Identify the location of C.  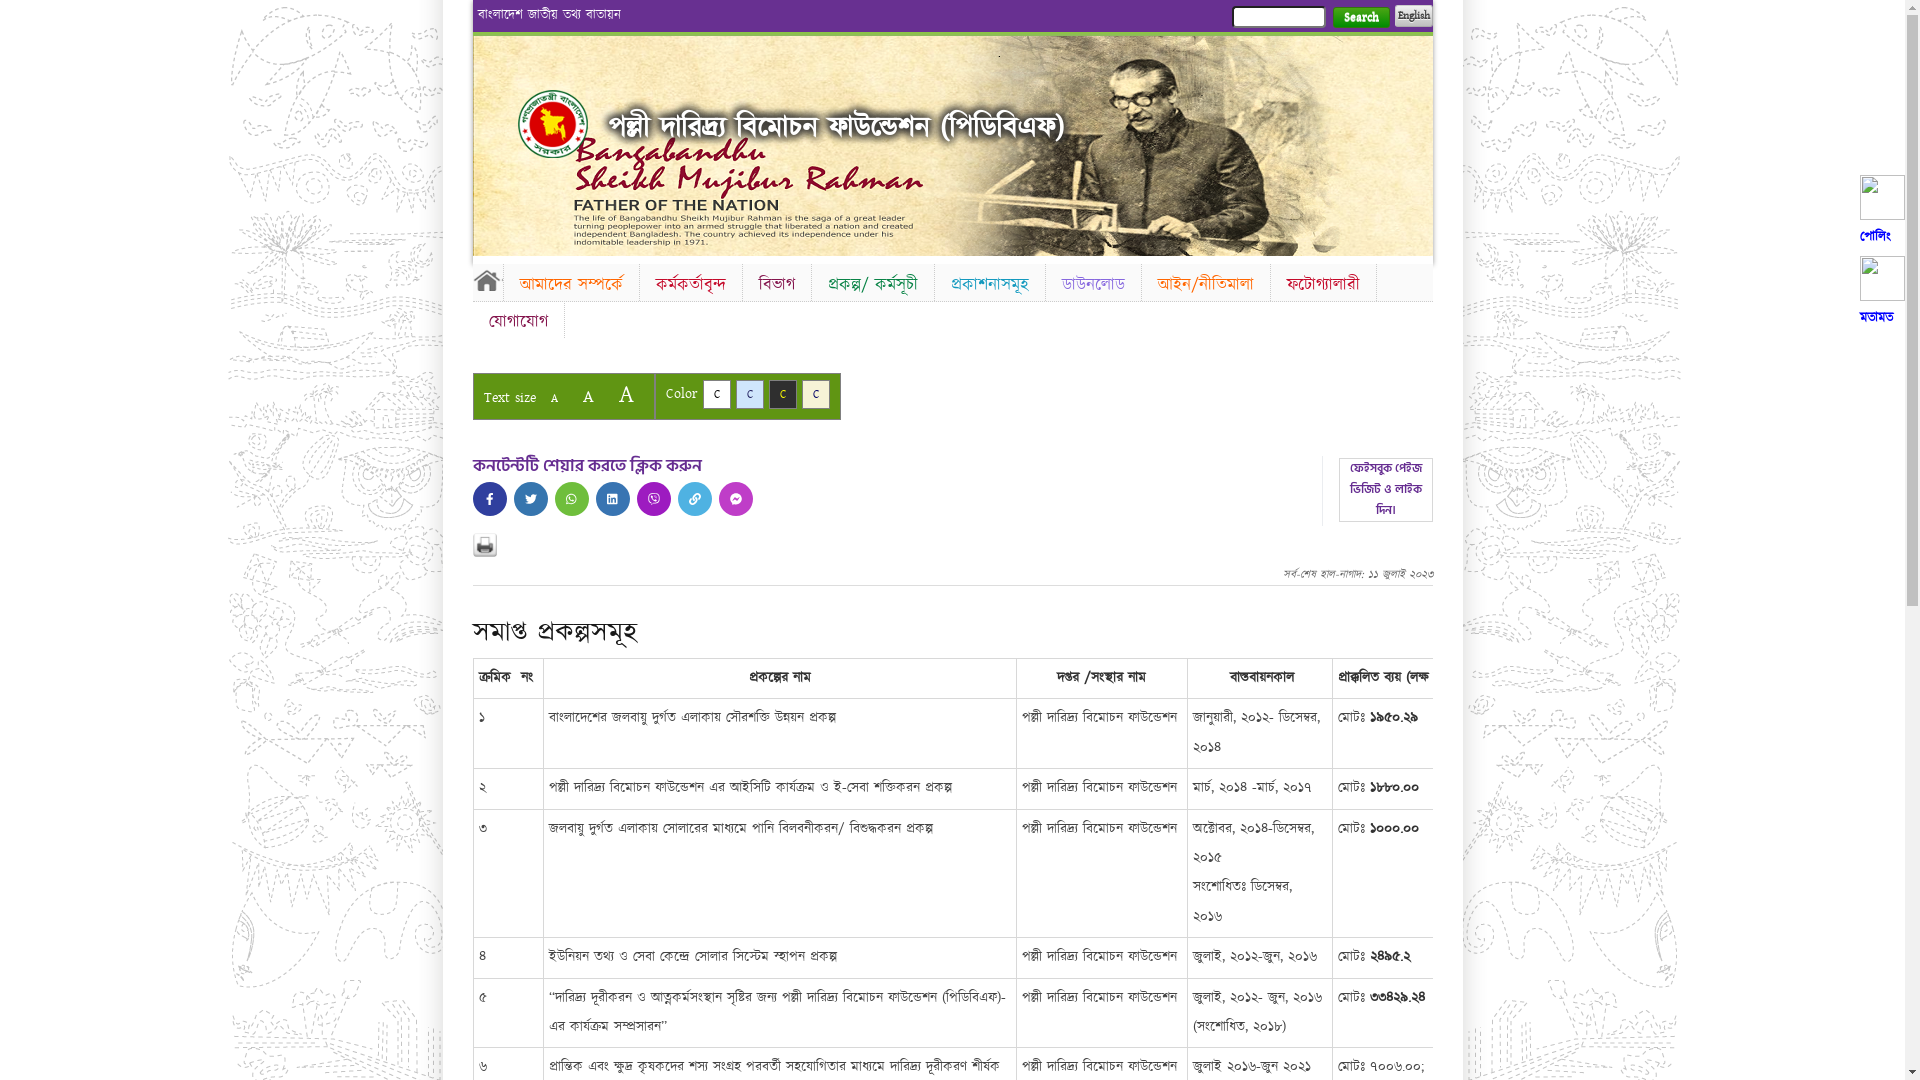
(816, 394).